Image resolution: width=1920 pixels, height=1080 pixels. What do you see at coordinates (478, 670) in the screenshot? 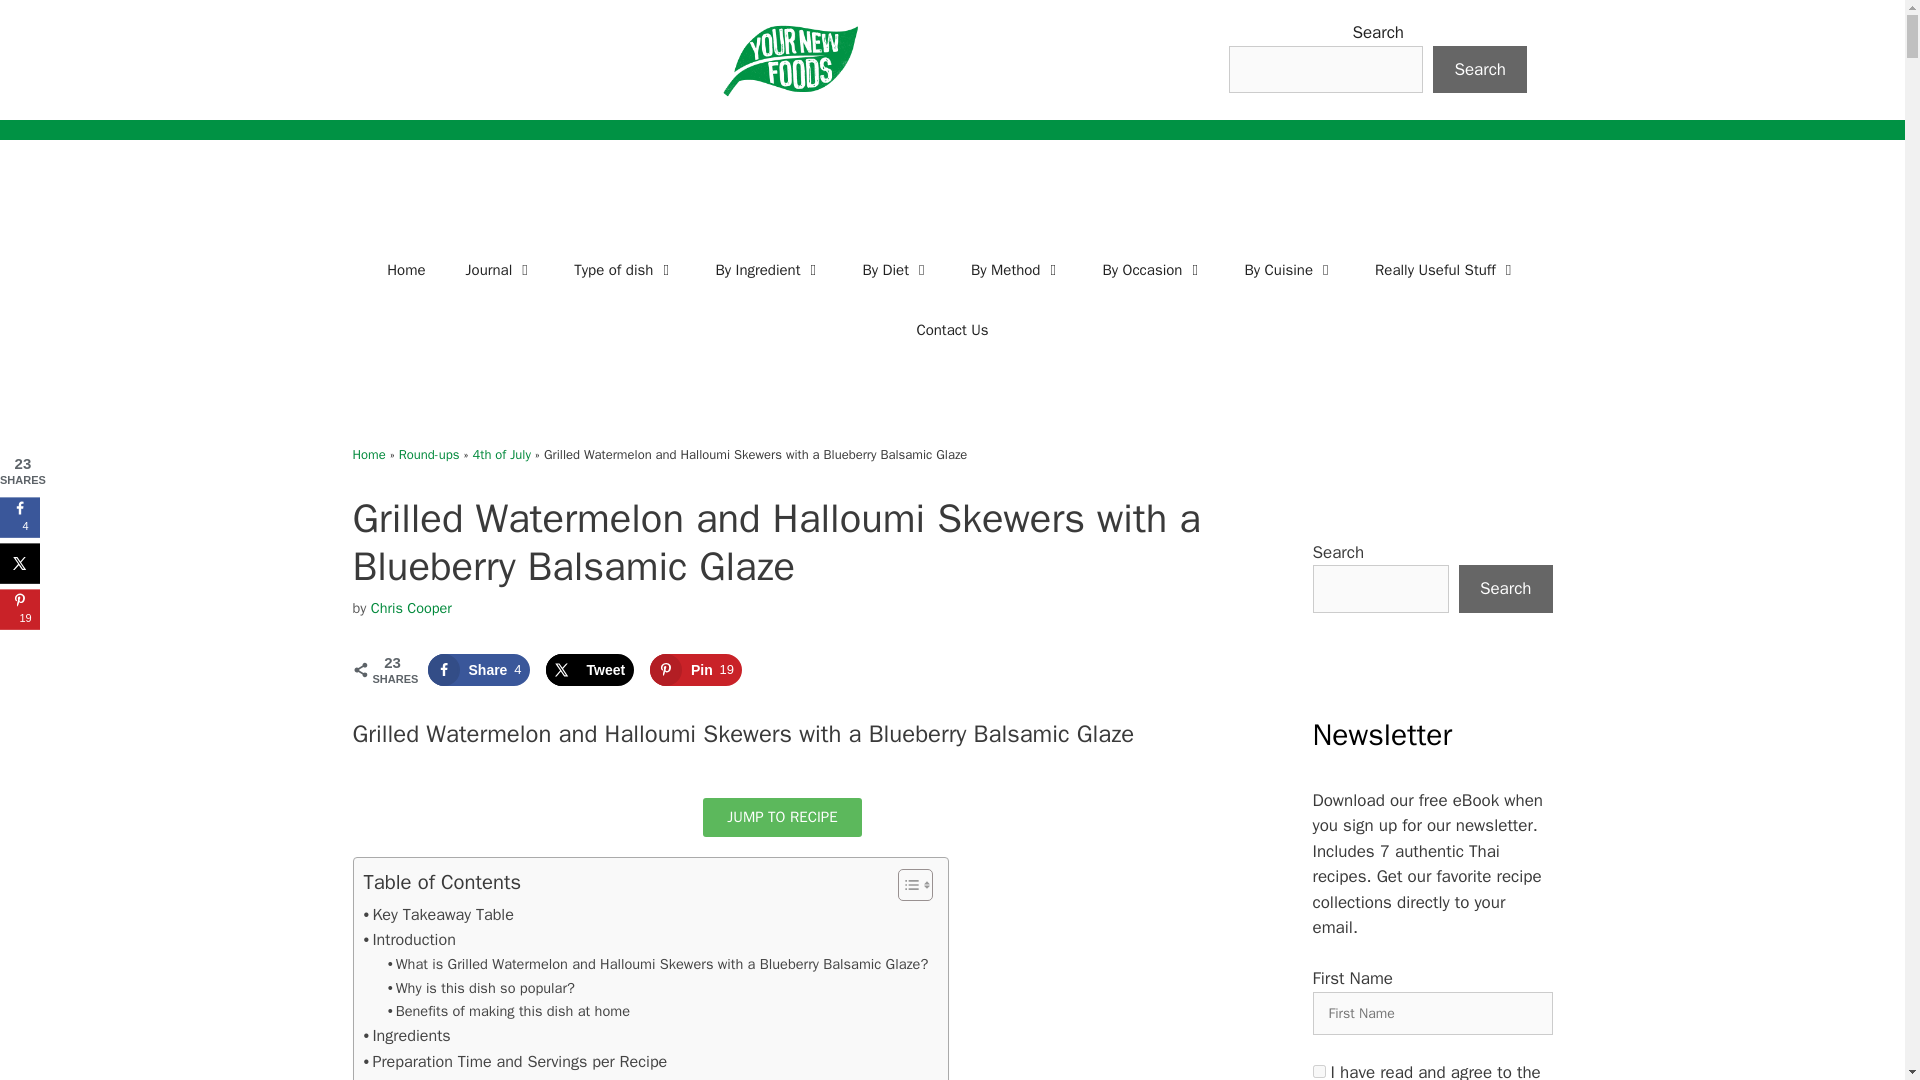
I see `Share on Facebook` at bounding box center [478, 670].